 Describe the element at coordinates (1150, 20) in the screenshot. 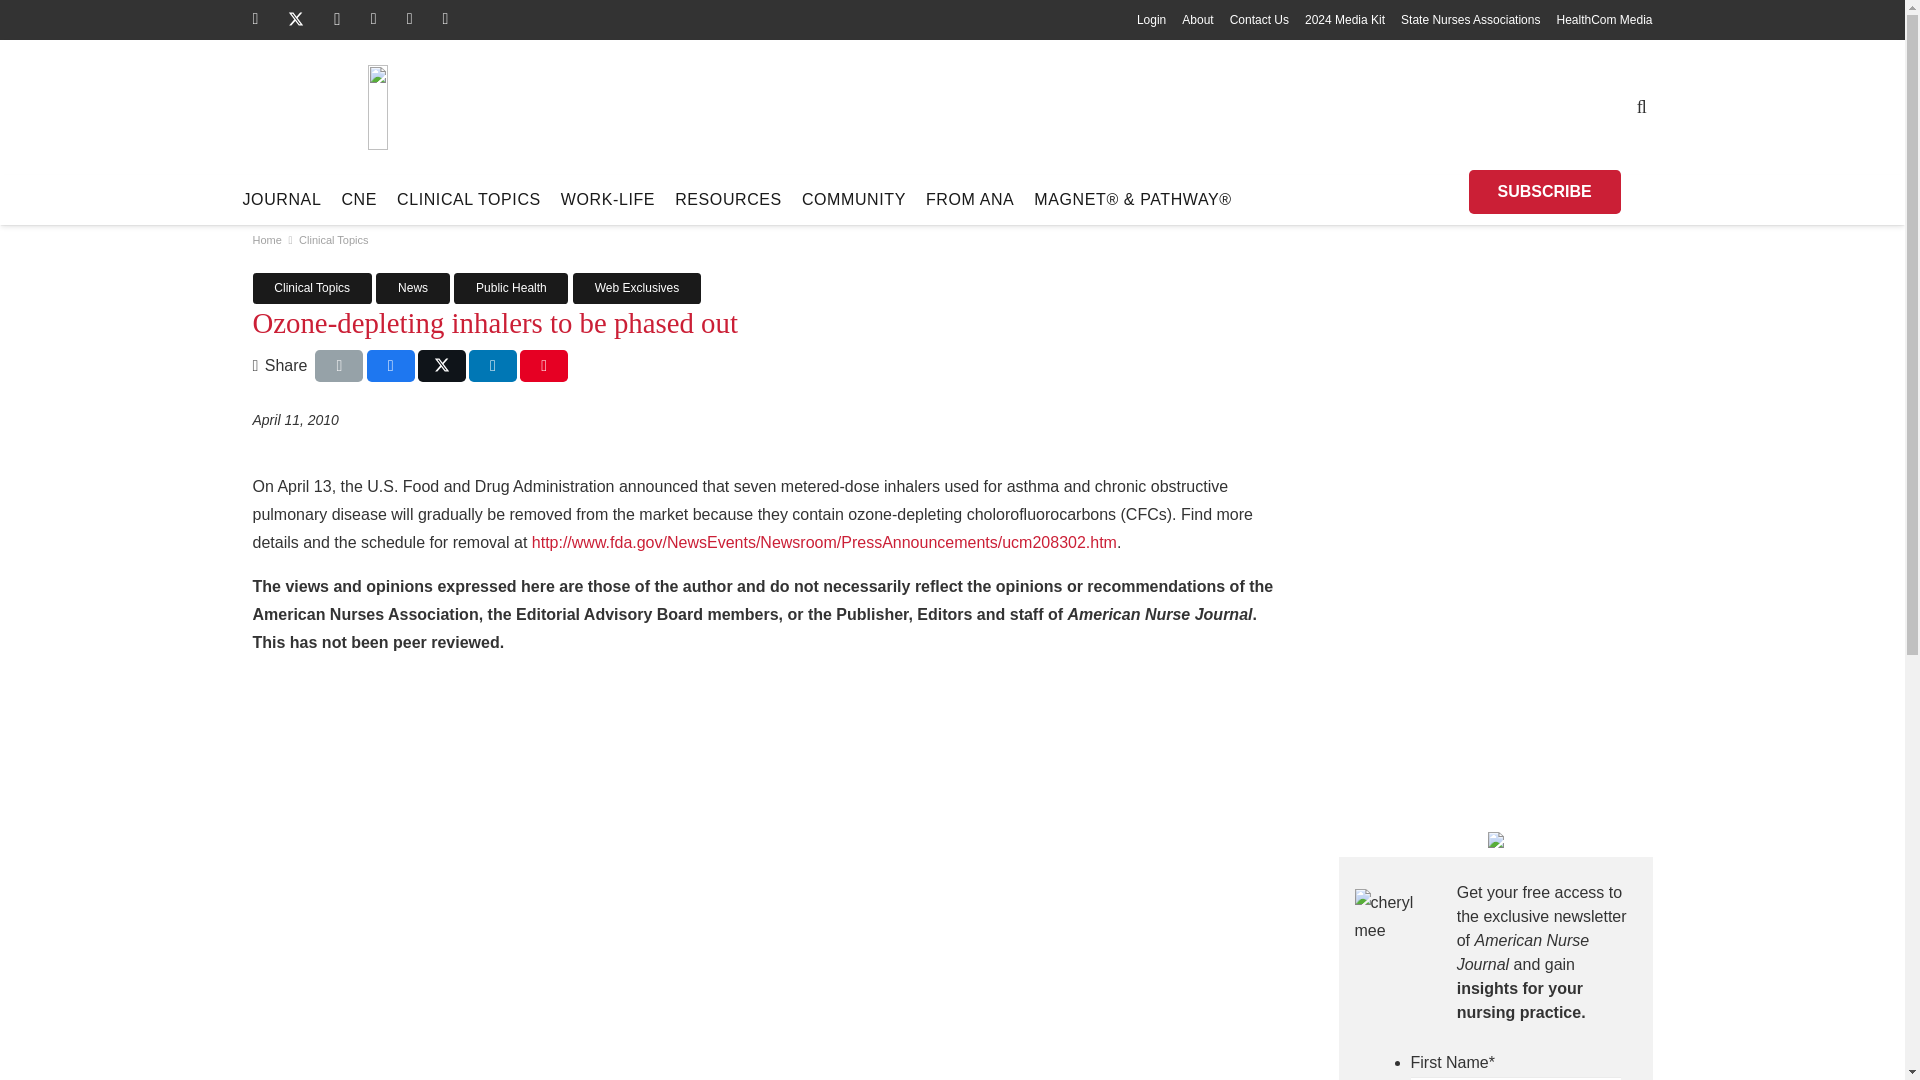

I see `Login` at that location.